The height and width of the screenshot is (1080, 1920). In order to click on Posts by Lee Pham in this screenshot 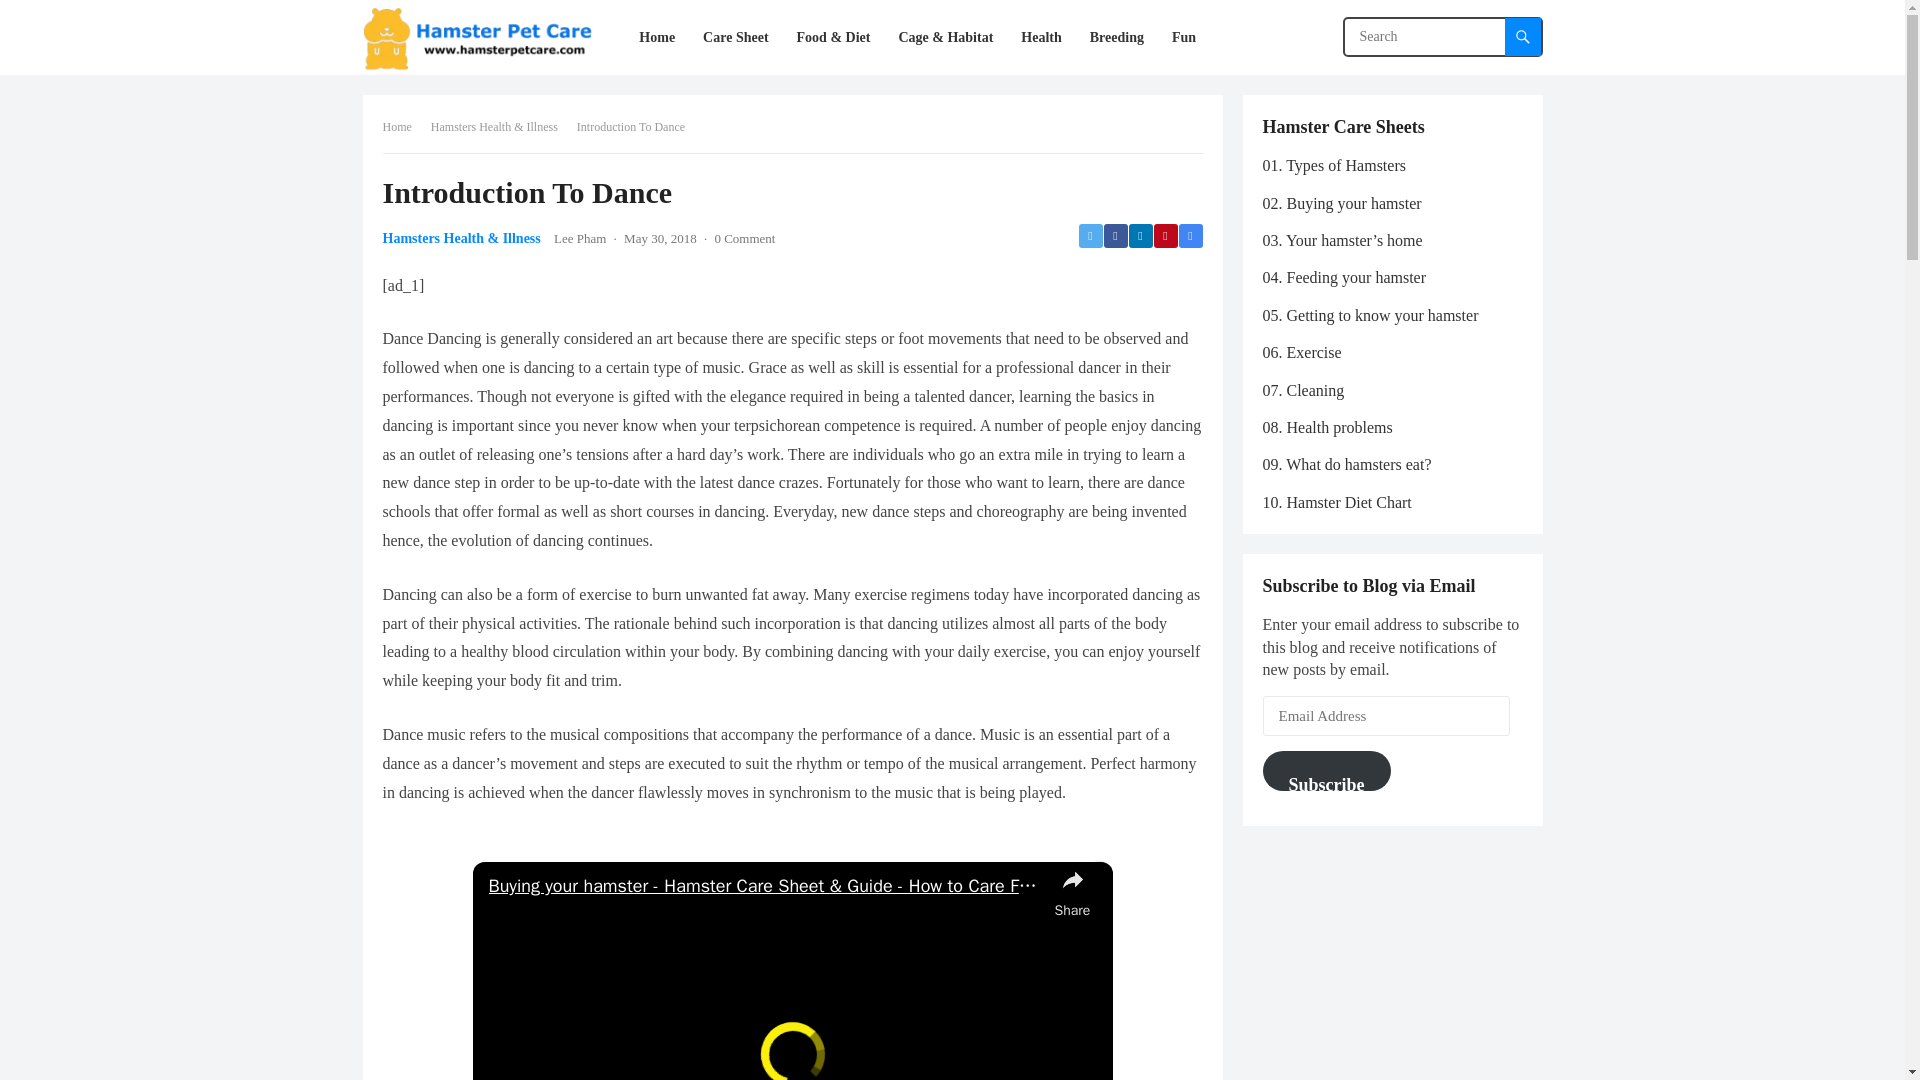, I will do `click(580, 238)`.